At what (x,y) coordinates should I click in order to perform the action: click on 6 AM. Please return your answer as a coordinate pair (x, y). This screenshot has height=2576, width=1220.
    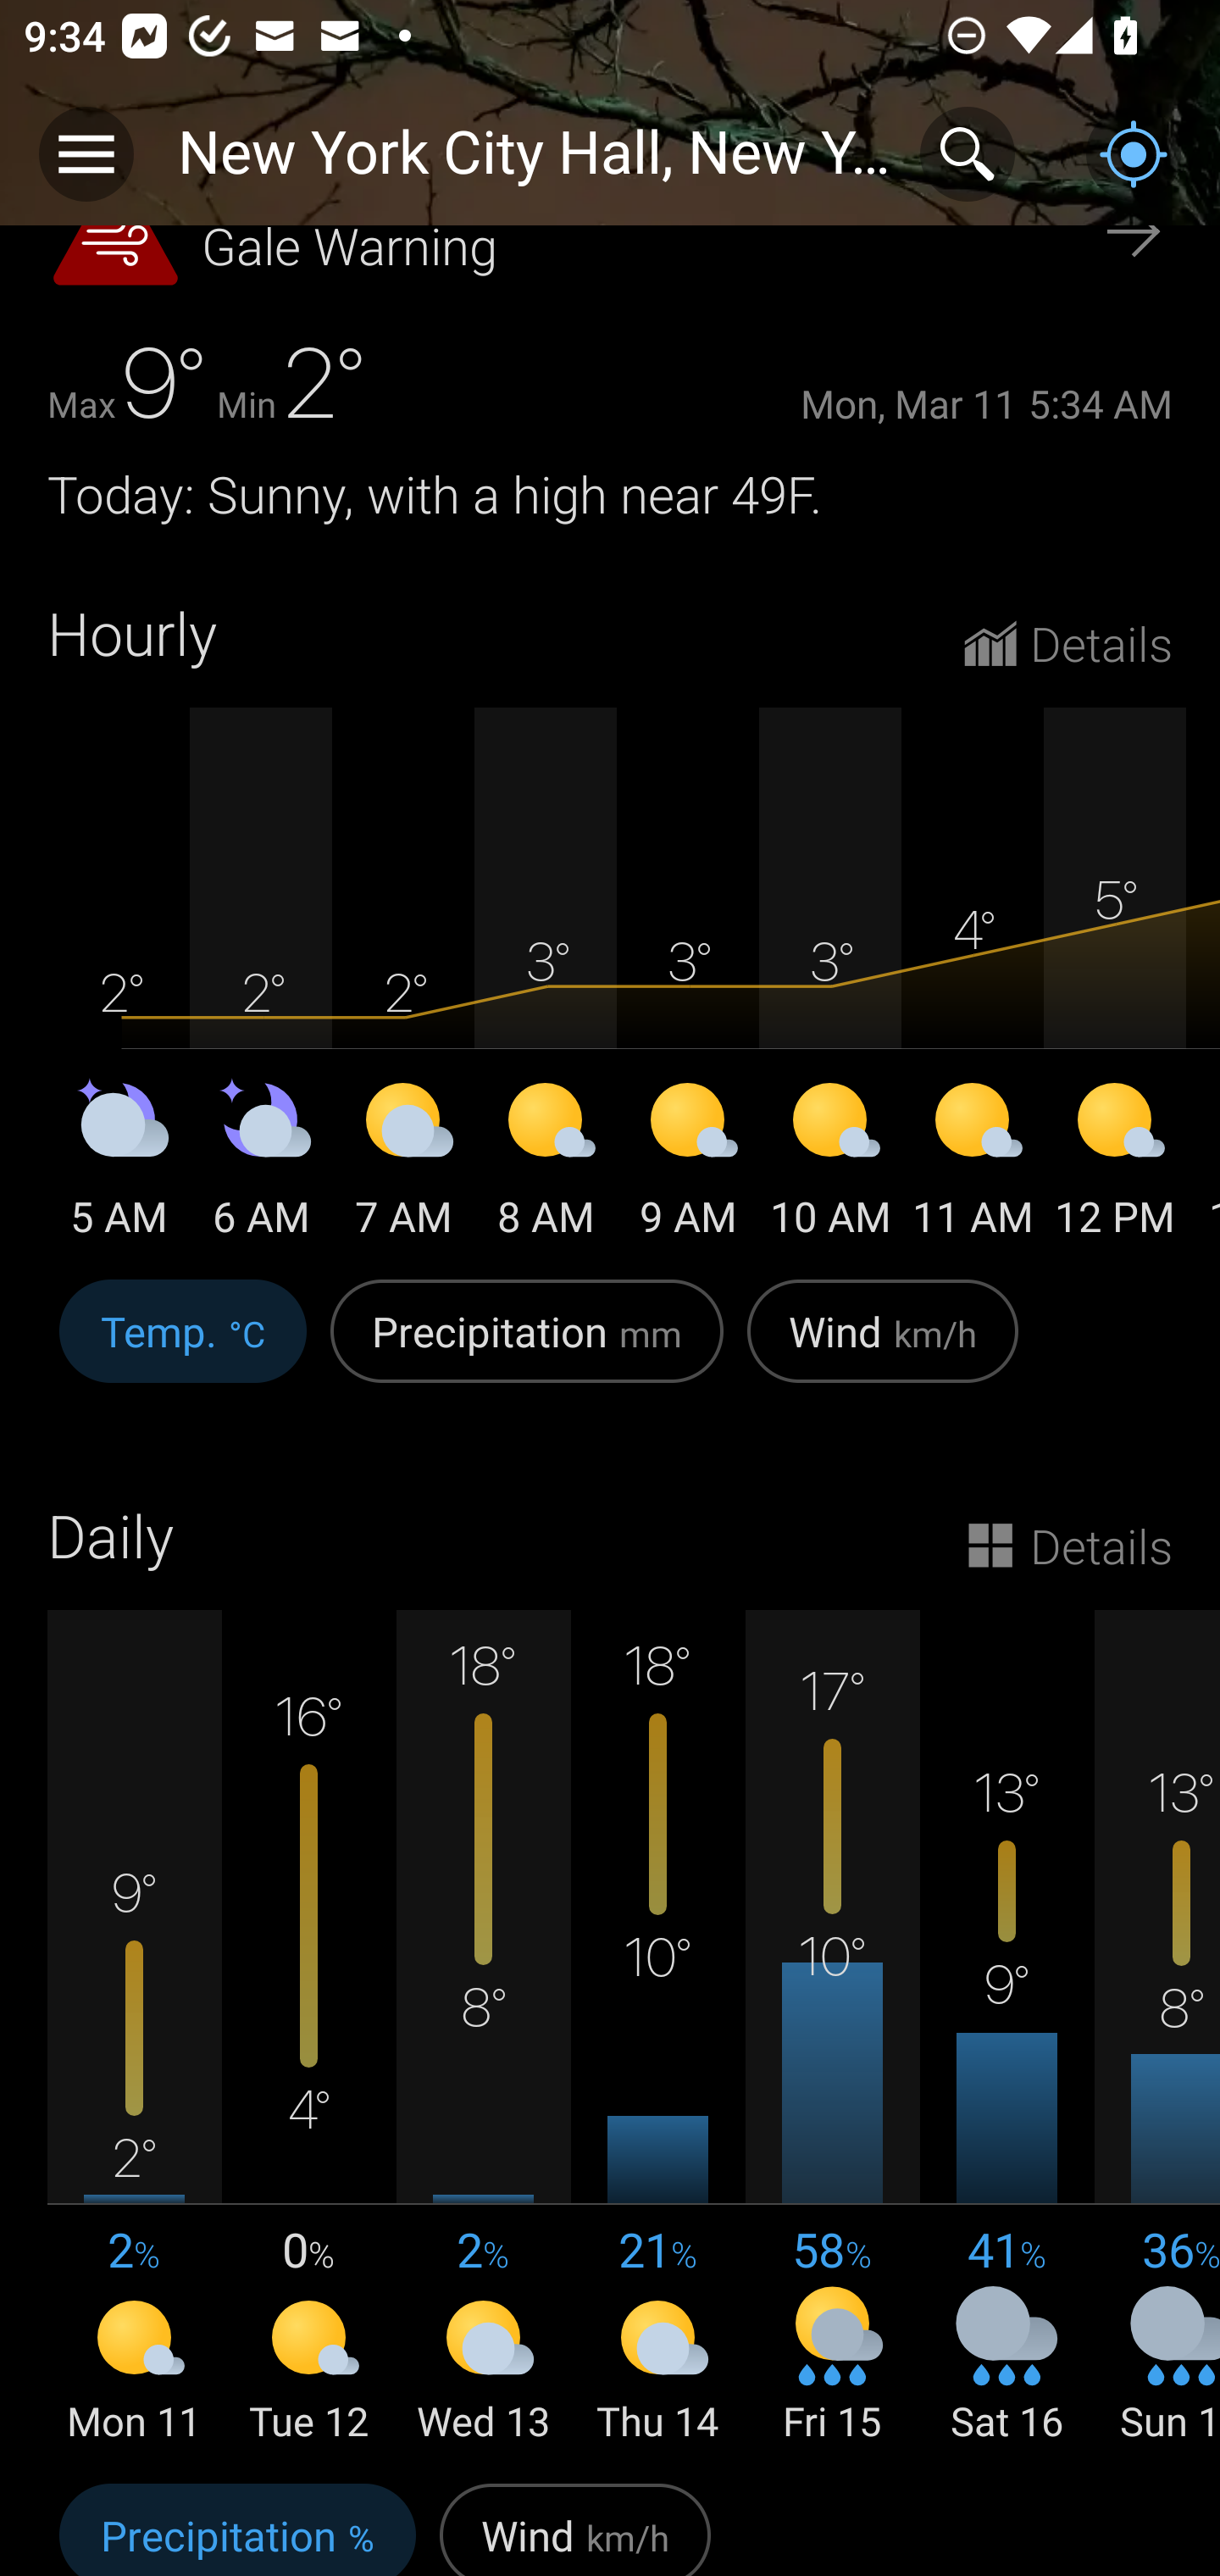
    Looking at the image, I should click on (261, 1165).